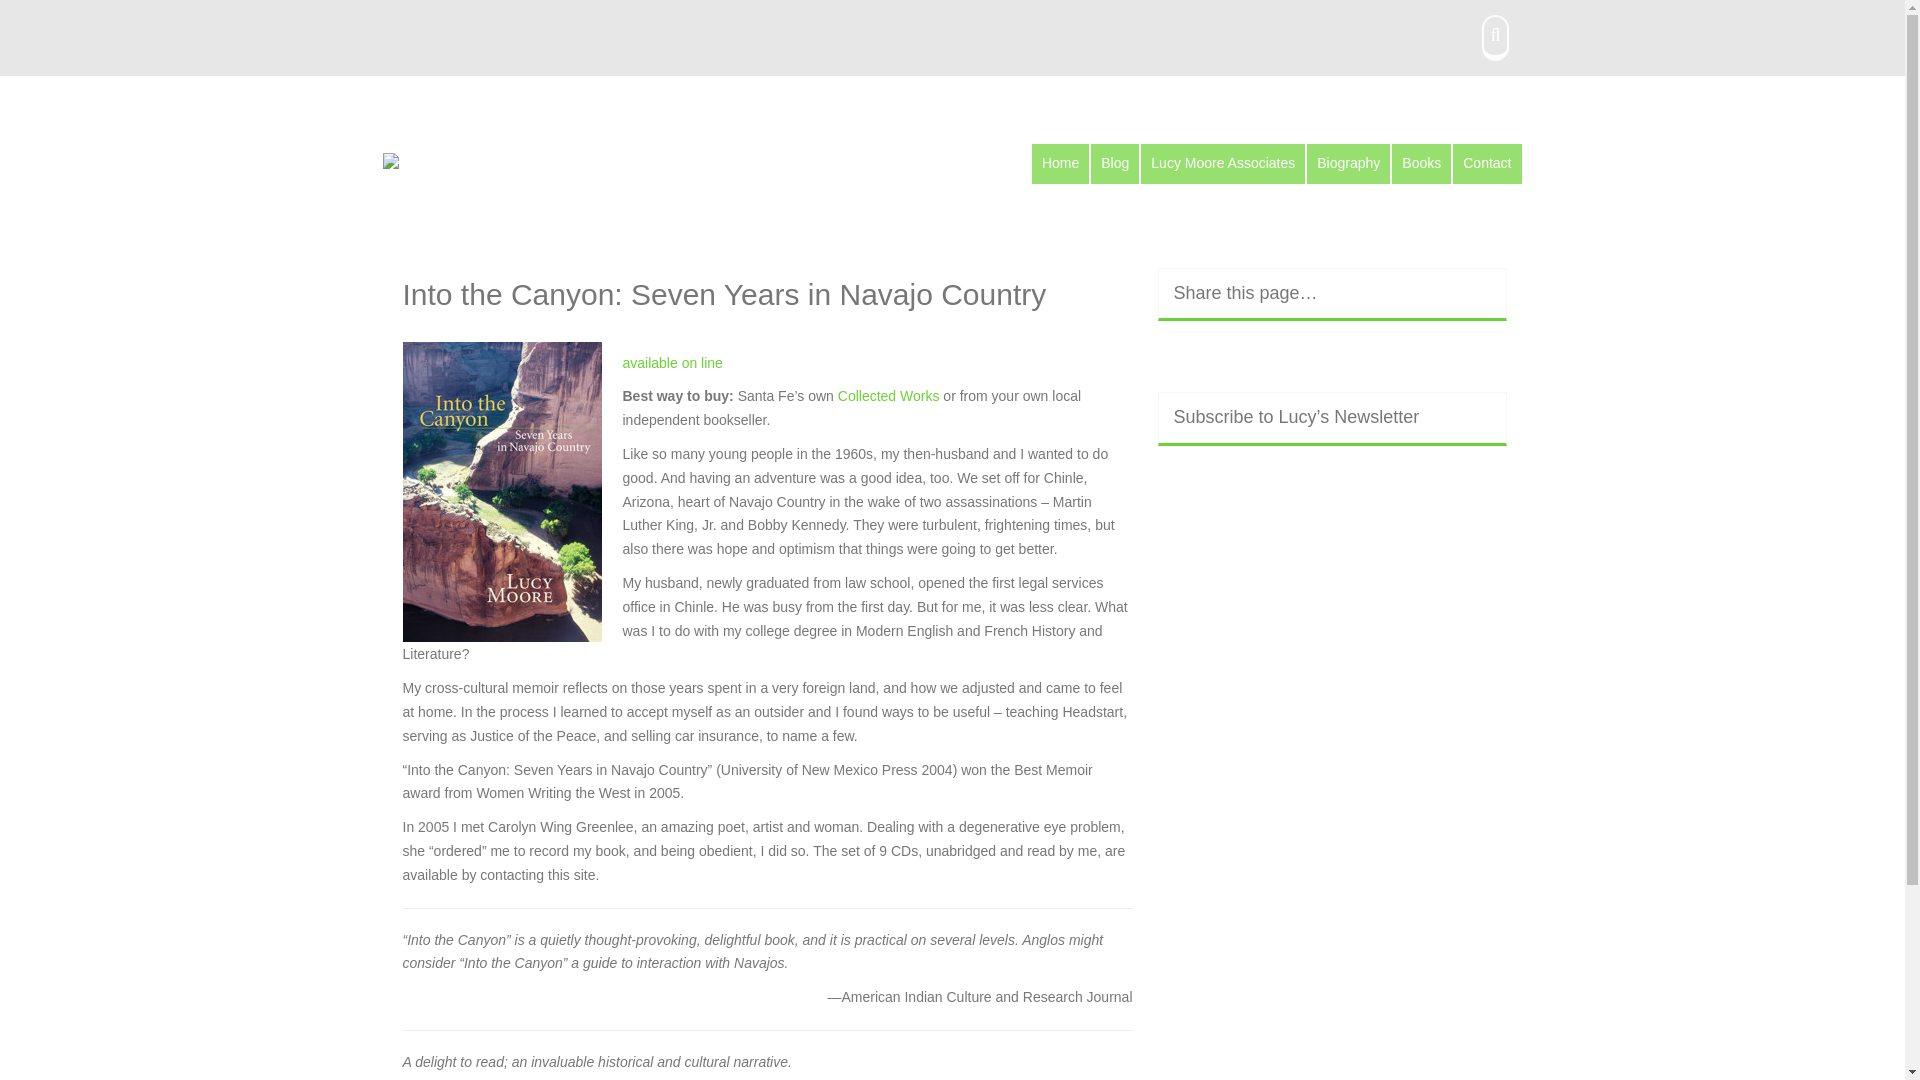 This screenshot has width=1920, height=1080. I want to click on Collected Works, so click(890, 395).